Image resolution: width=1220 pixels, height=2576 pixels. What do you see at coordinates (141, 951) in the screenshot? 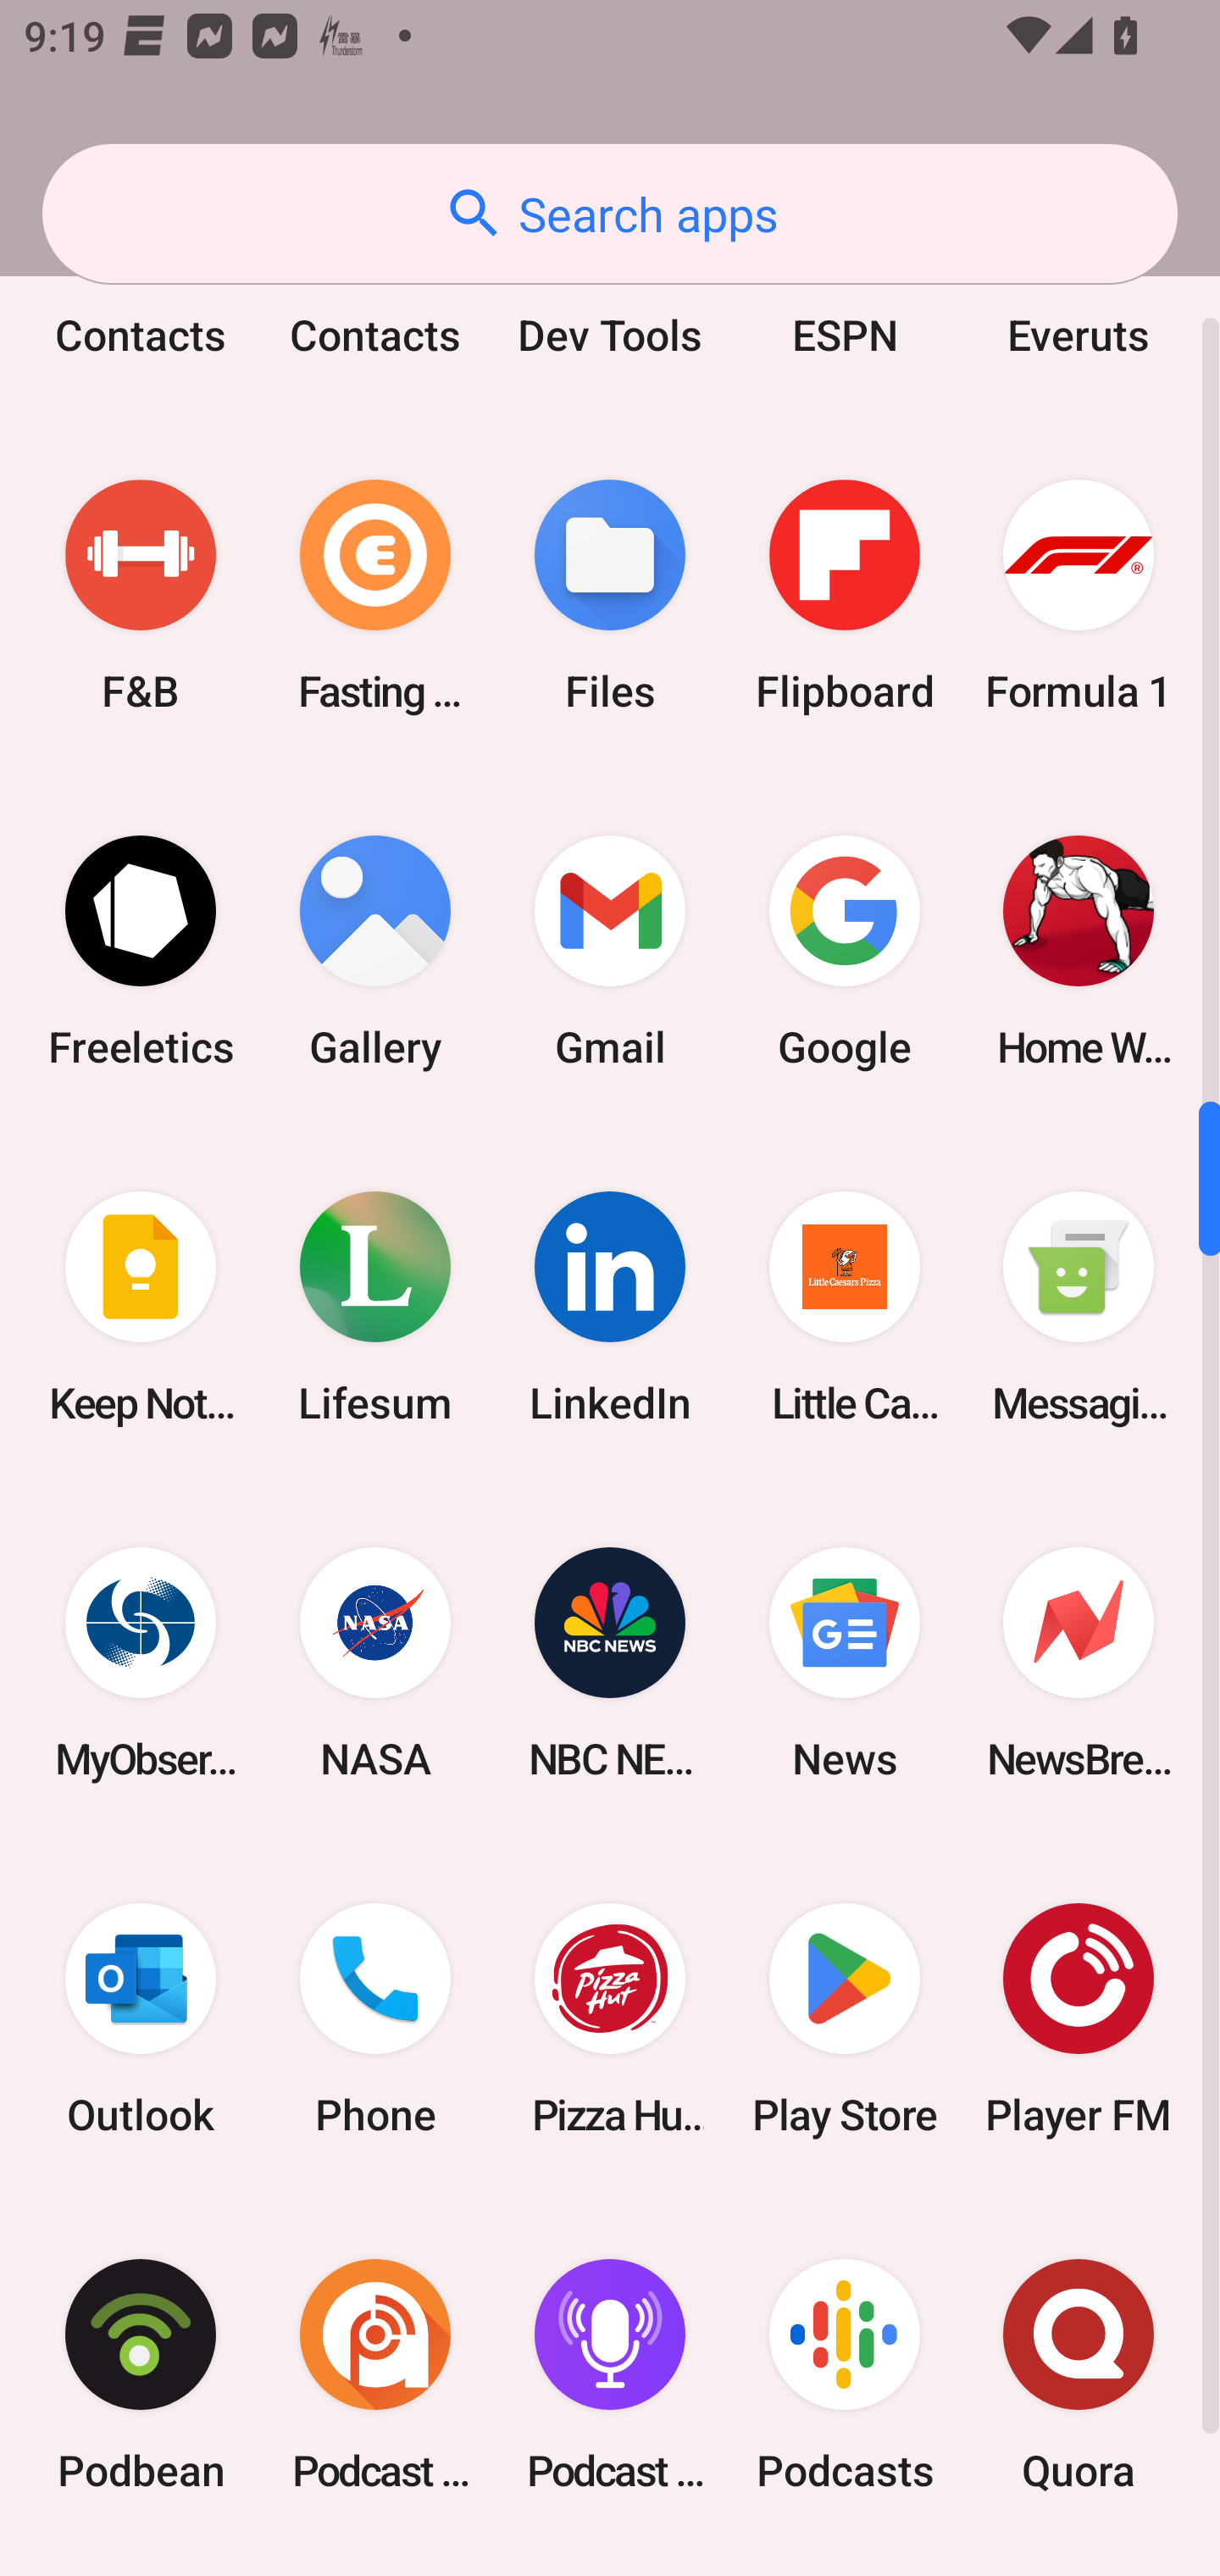
I see `Freeletics` at bounding box center [141, 951].